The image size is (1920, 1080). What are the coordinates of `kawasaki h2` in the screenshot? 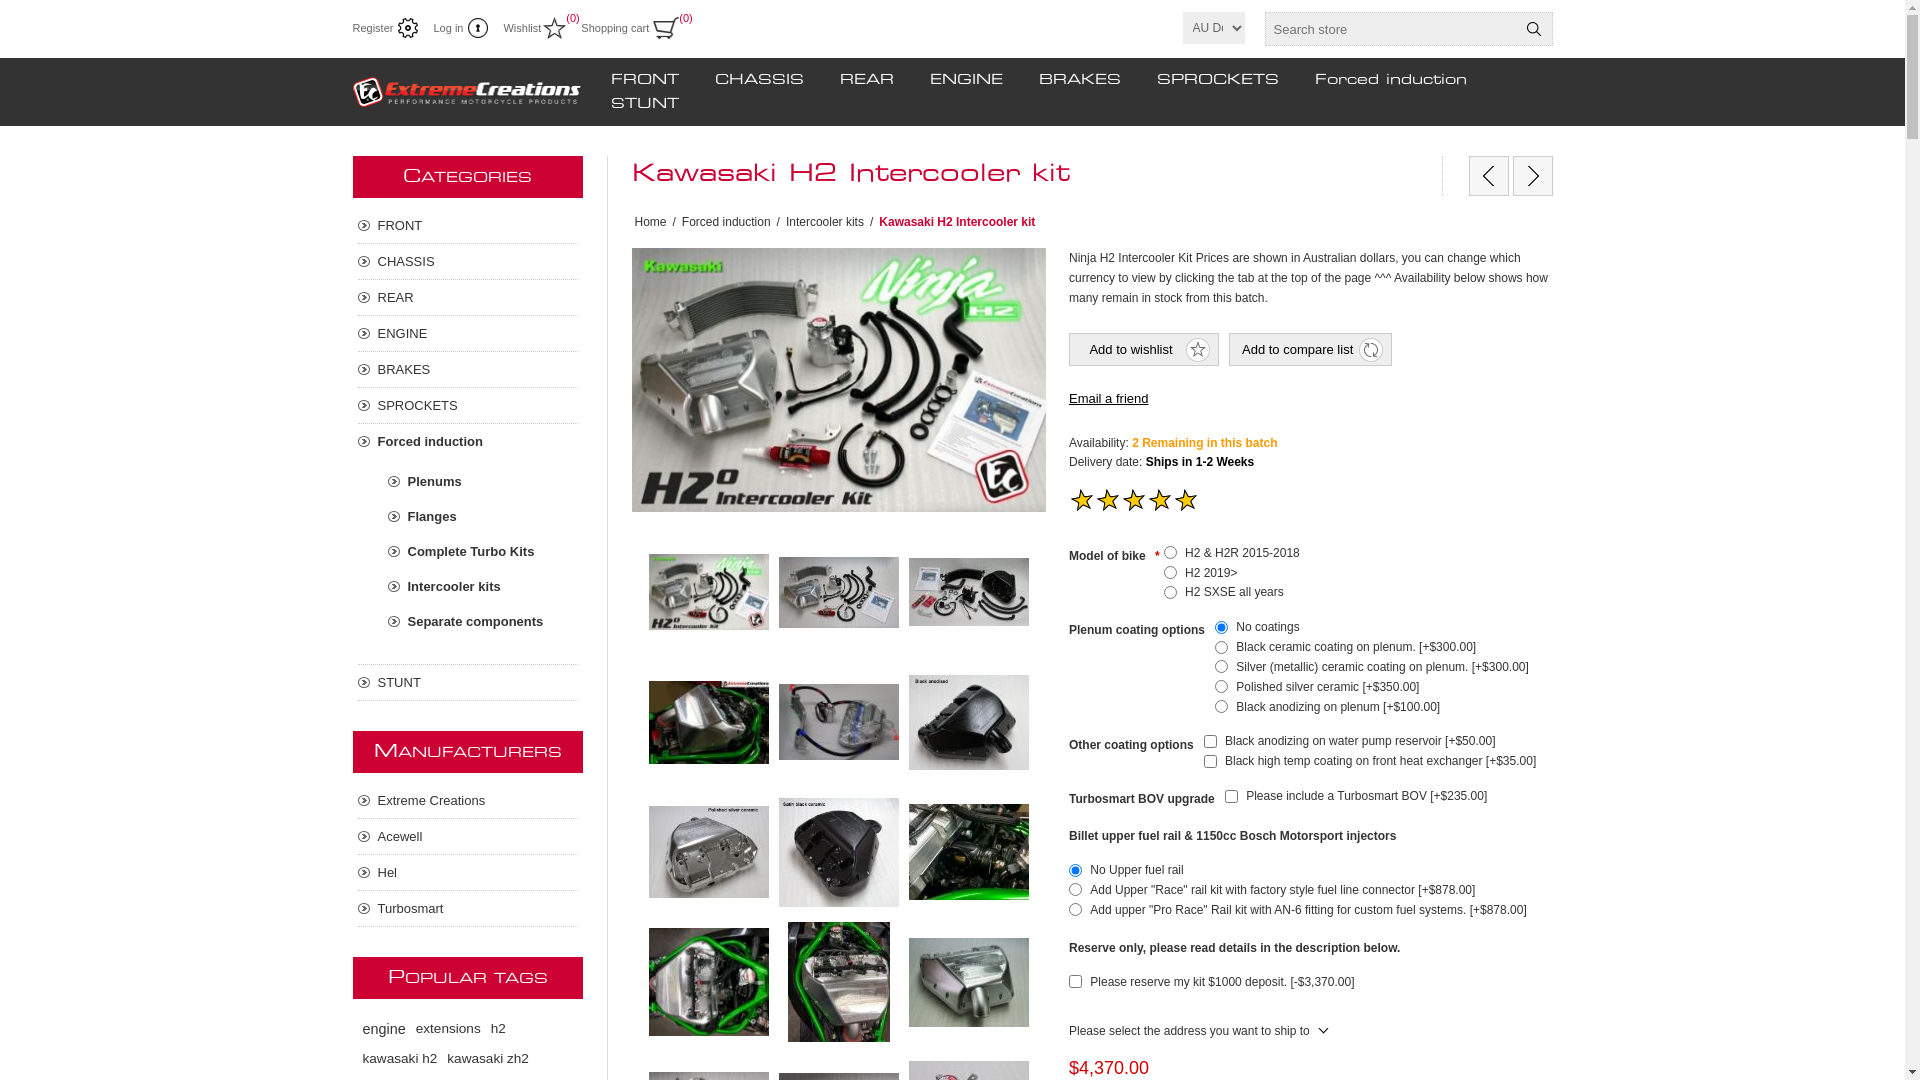 It's located at (400, 1059).